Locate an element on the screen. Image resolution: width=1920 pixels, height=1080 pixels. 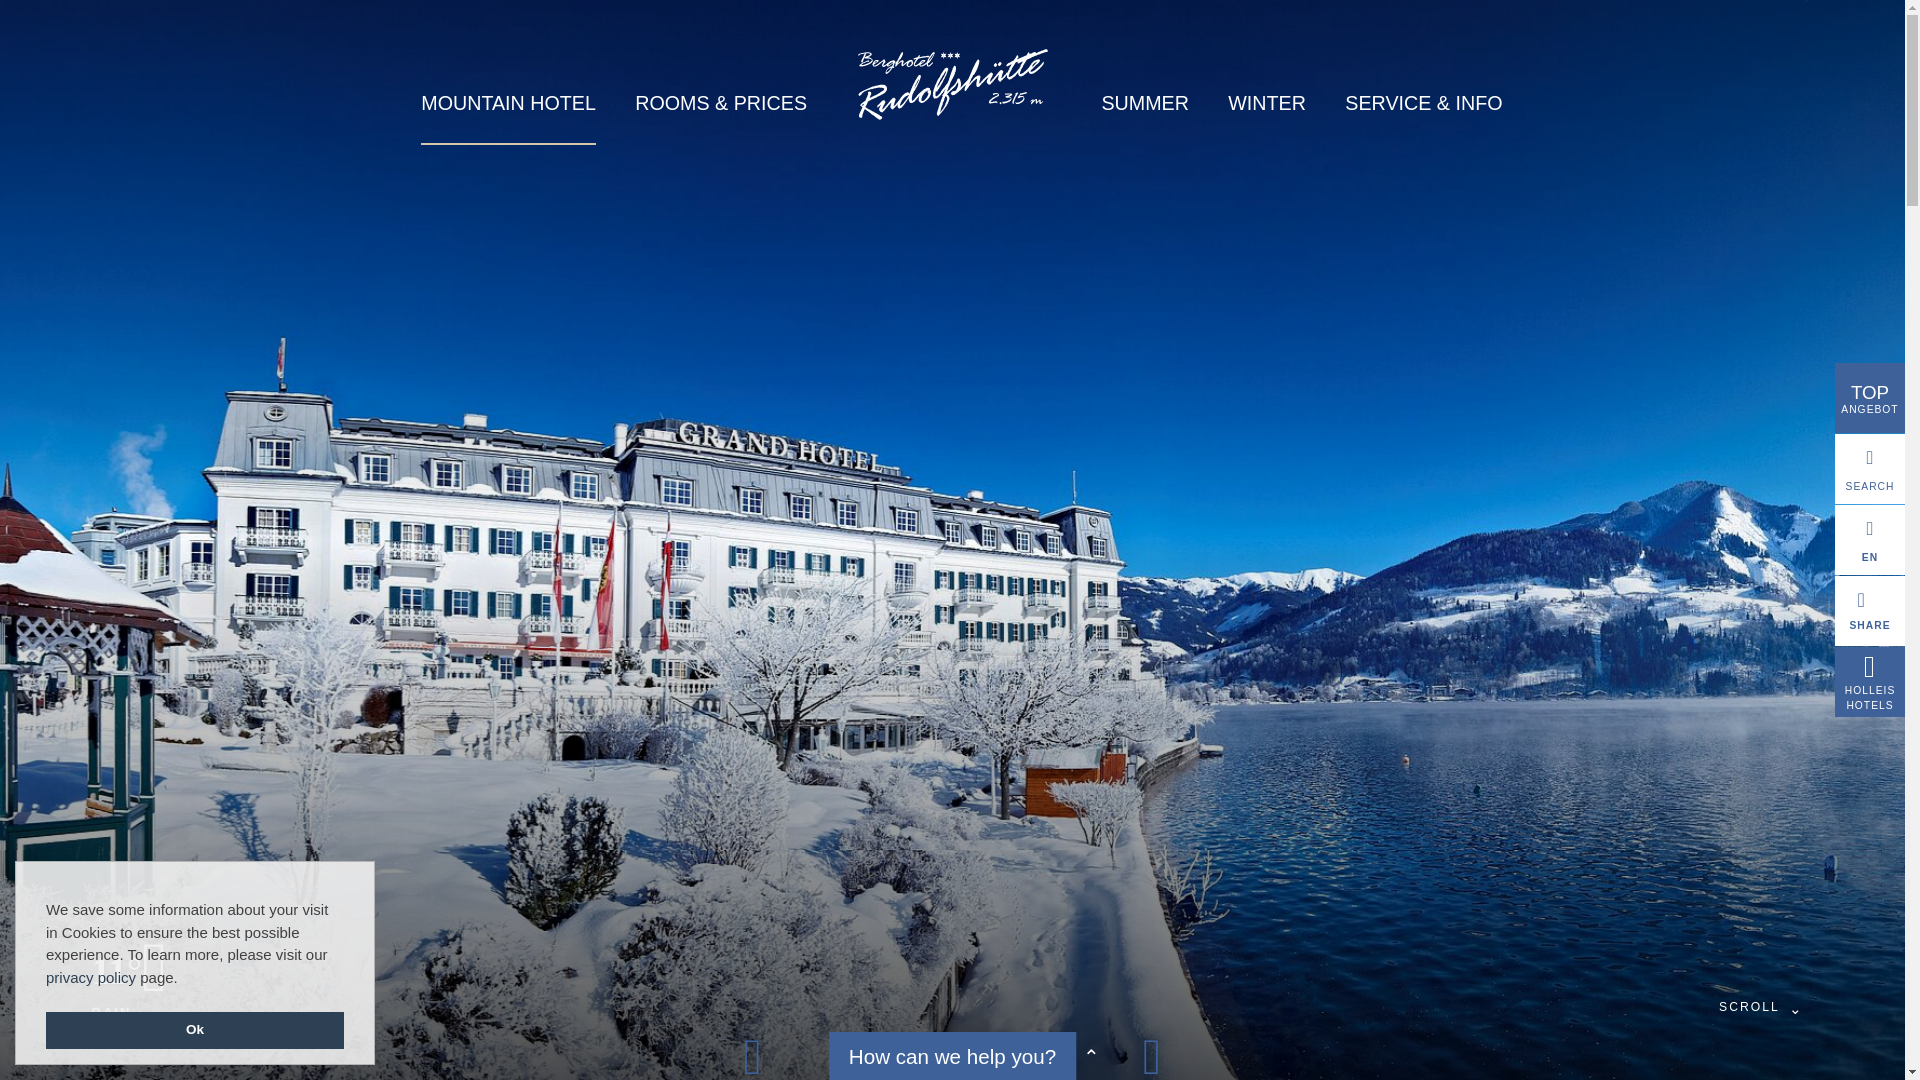
WINTER is located at coordinates (1266, 102).